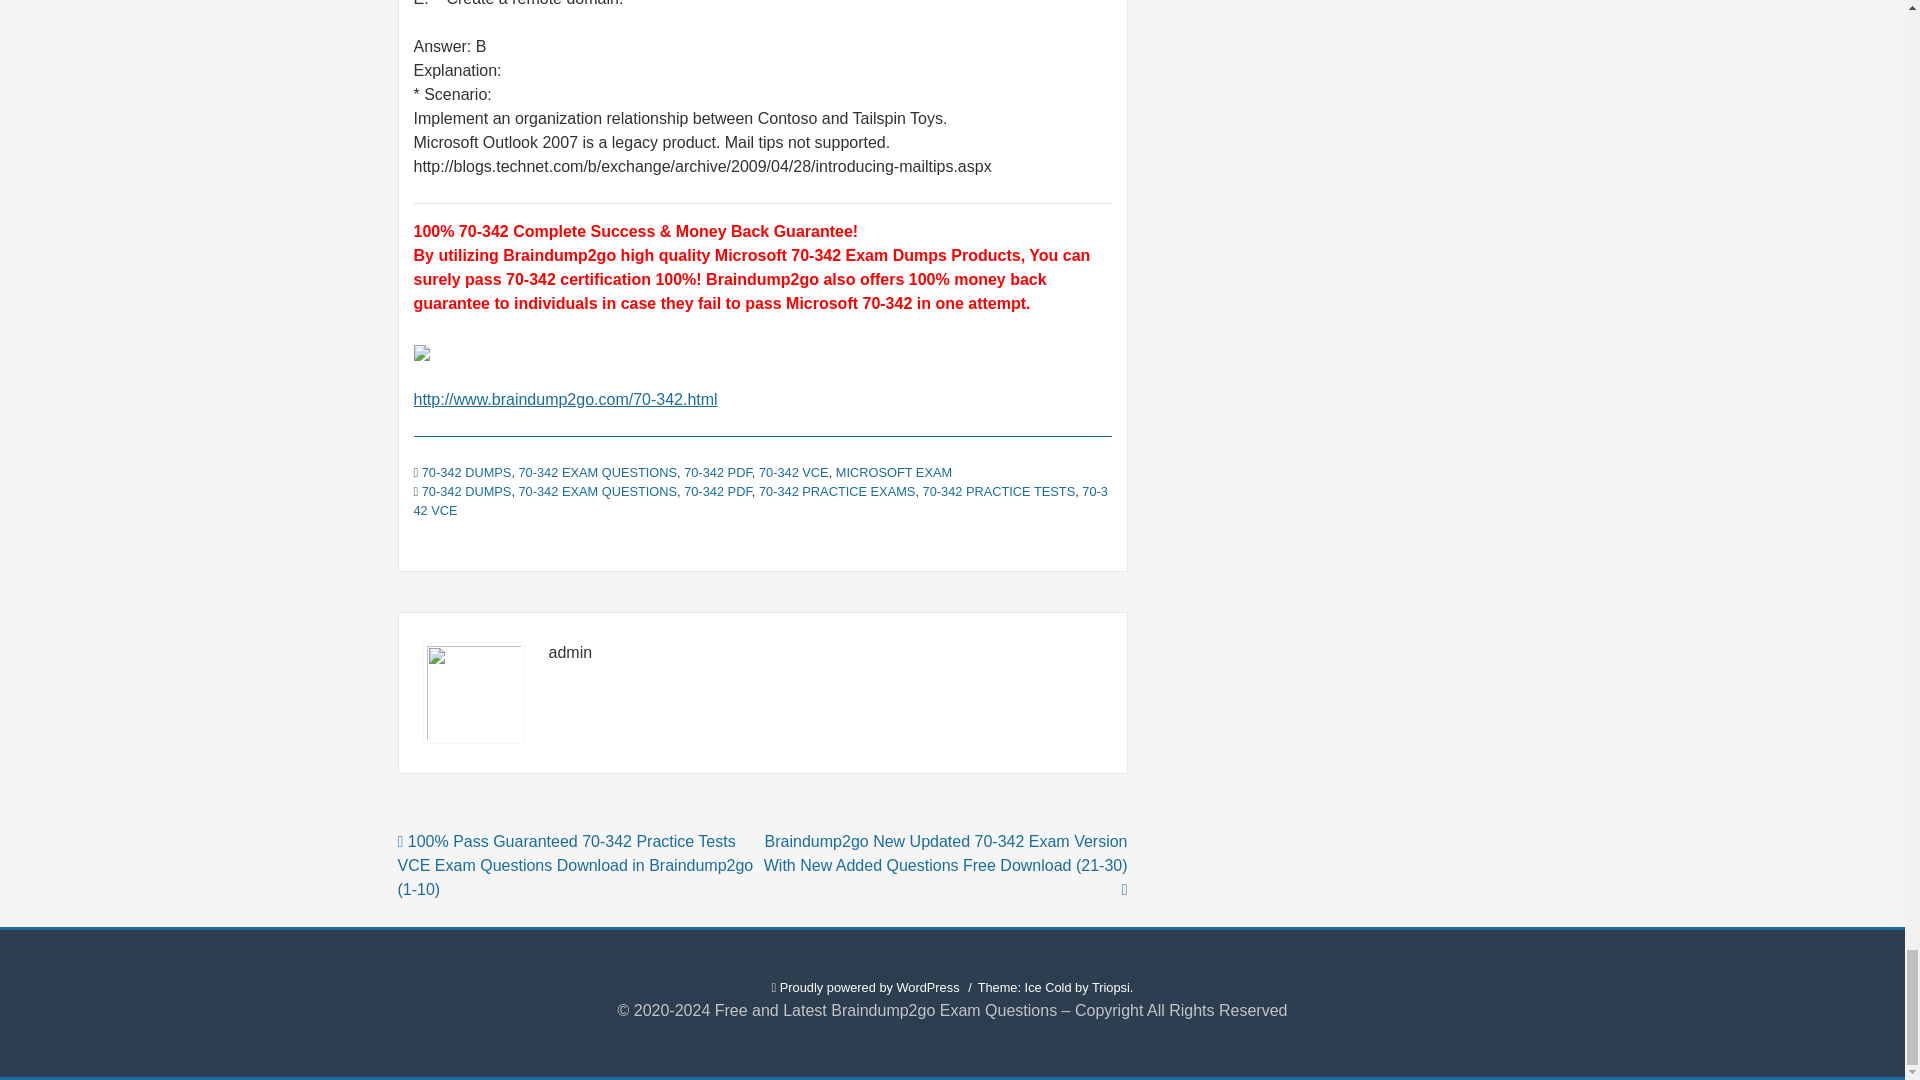 The width and height of the screenshot is (1920, 1080). Describe the element at coordinates (598, 490) in the screenshot. I see `70-342 EXAM QUESTIONS` at that location.